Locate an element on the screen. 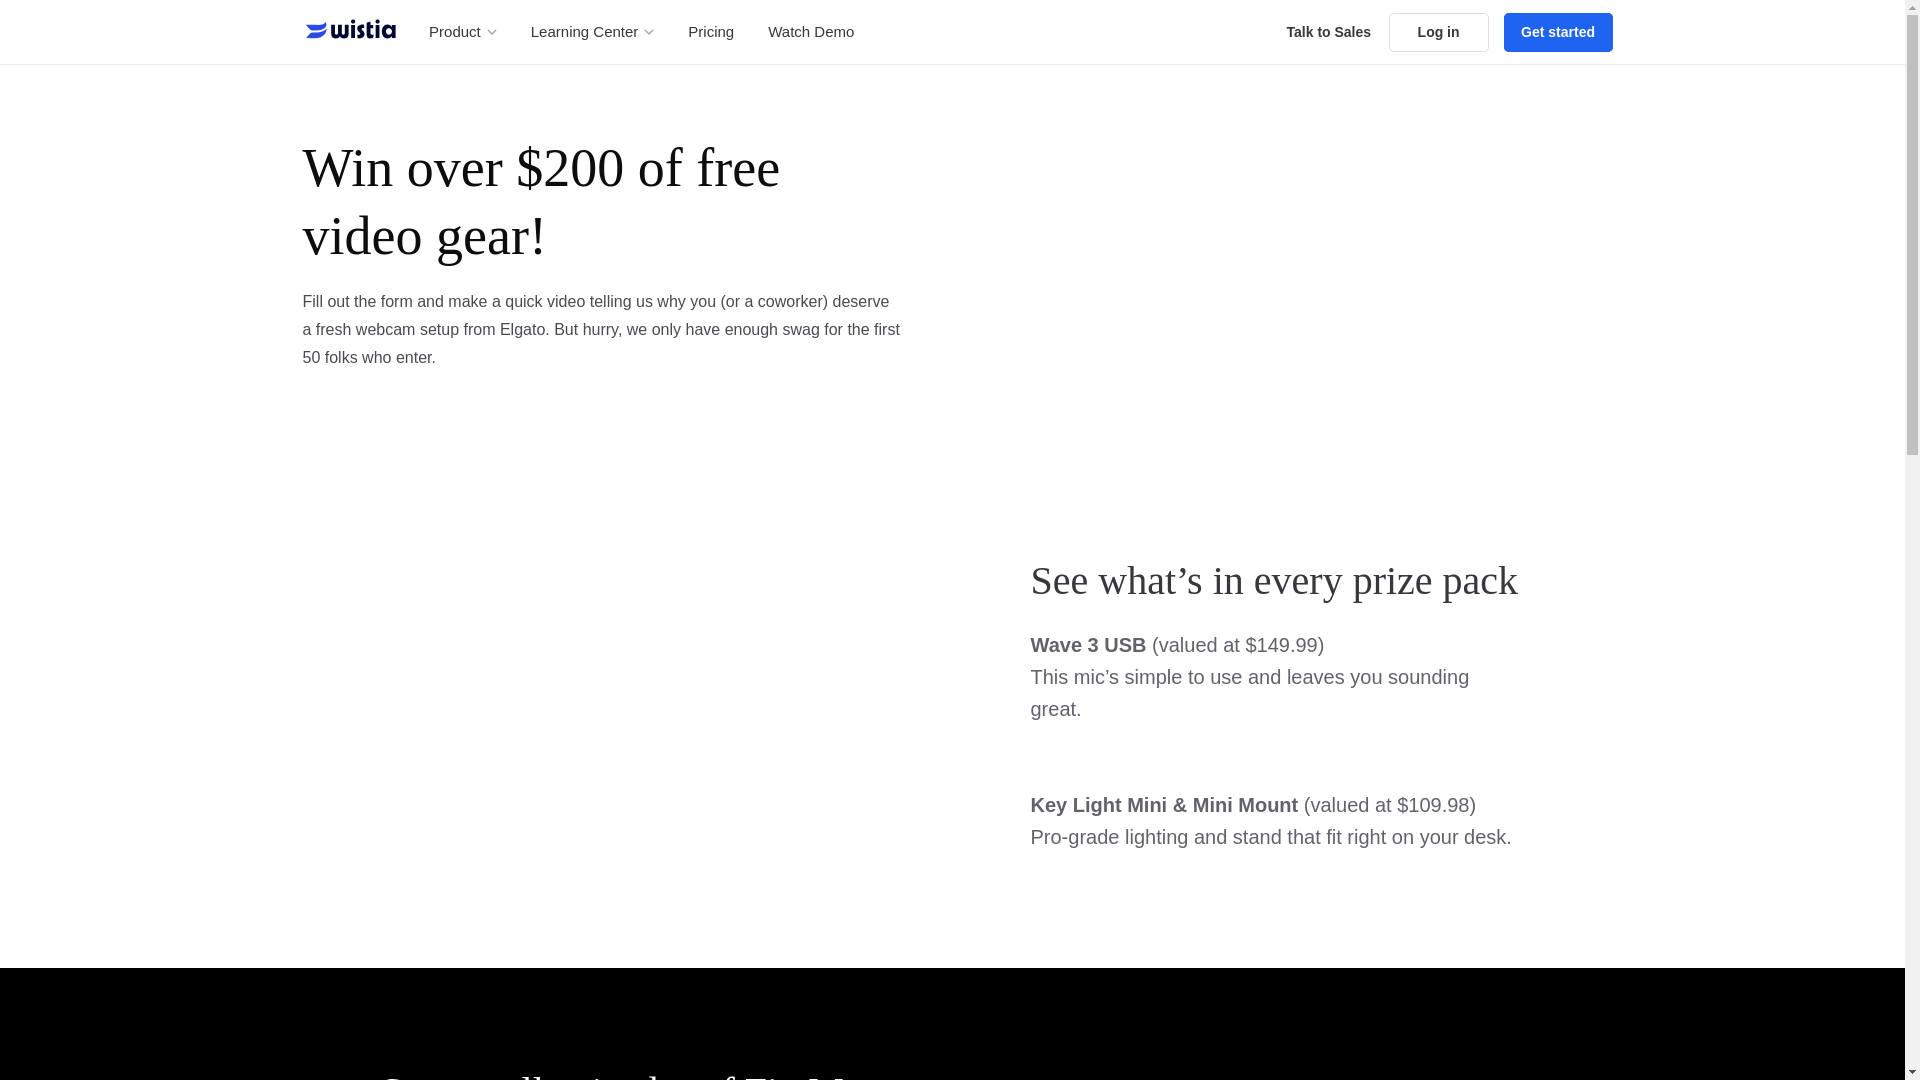 The width and height of the screenshot is (1920, 1080). Get started is located at coordinates (1558, 30).